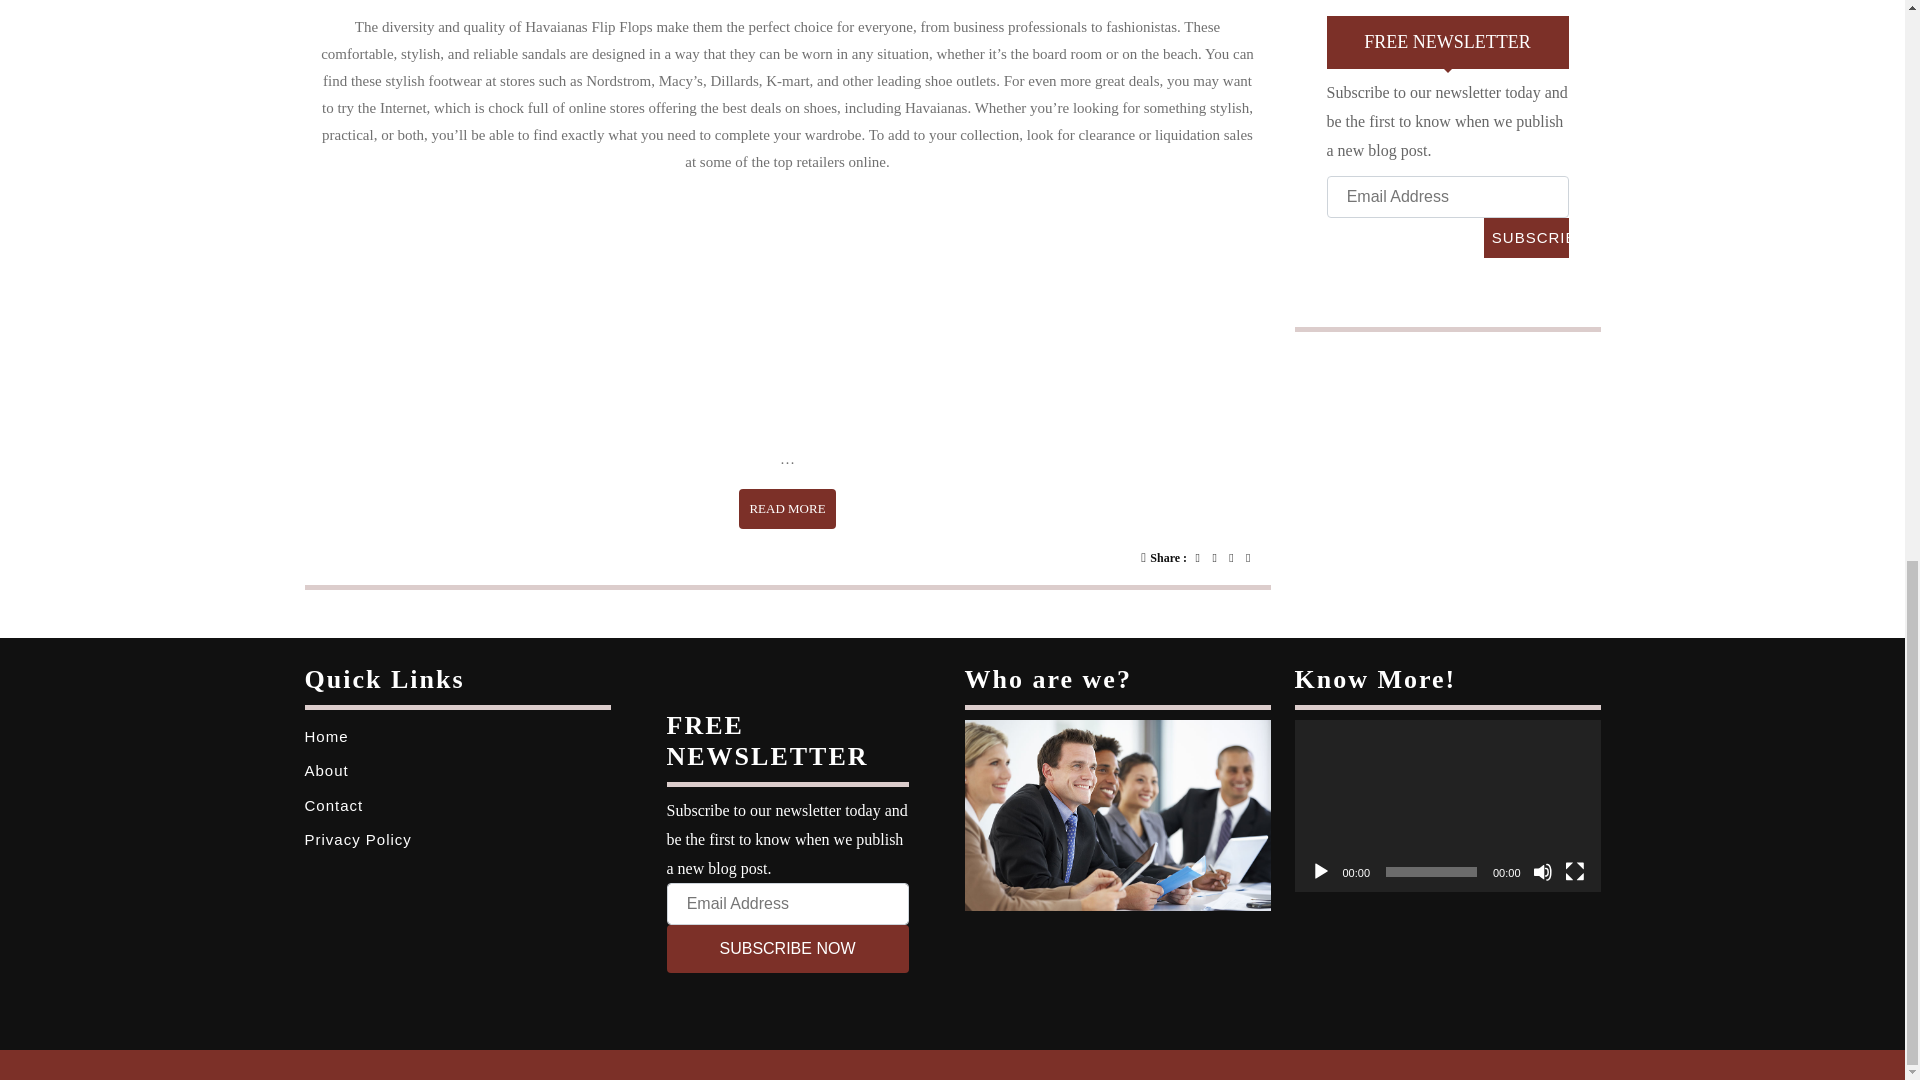 The image size is (1920, 1080). What do you see at coordinates (325, 770) in the screenshot?
I see `About` at bounding box center [325, 770].